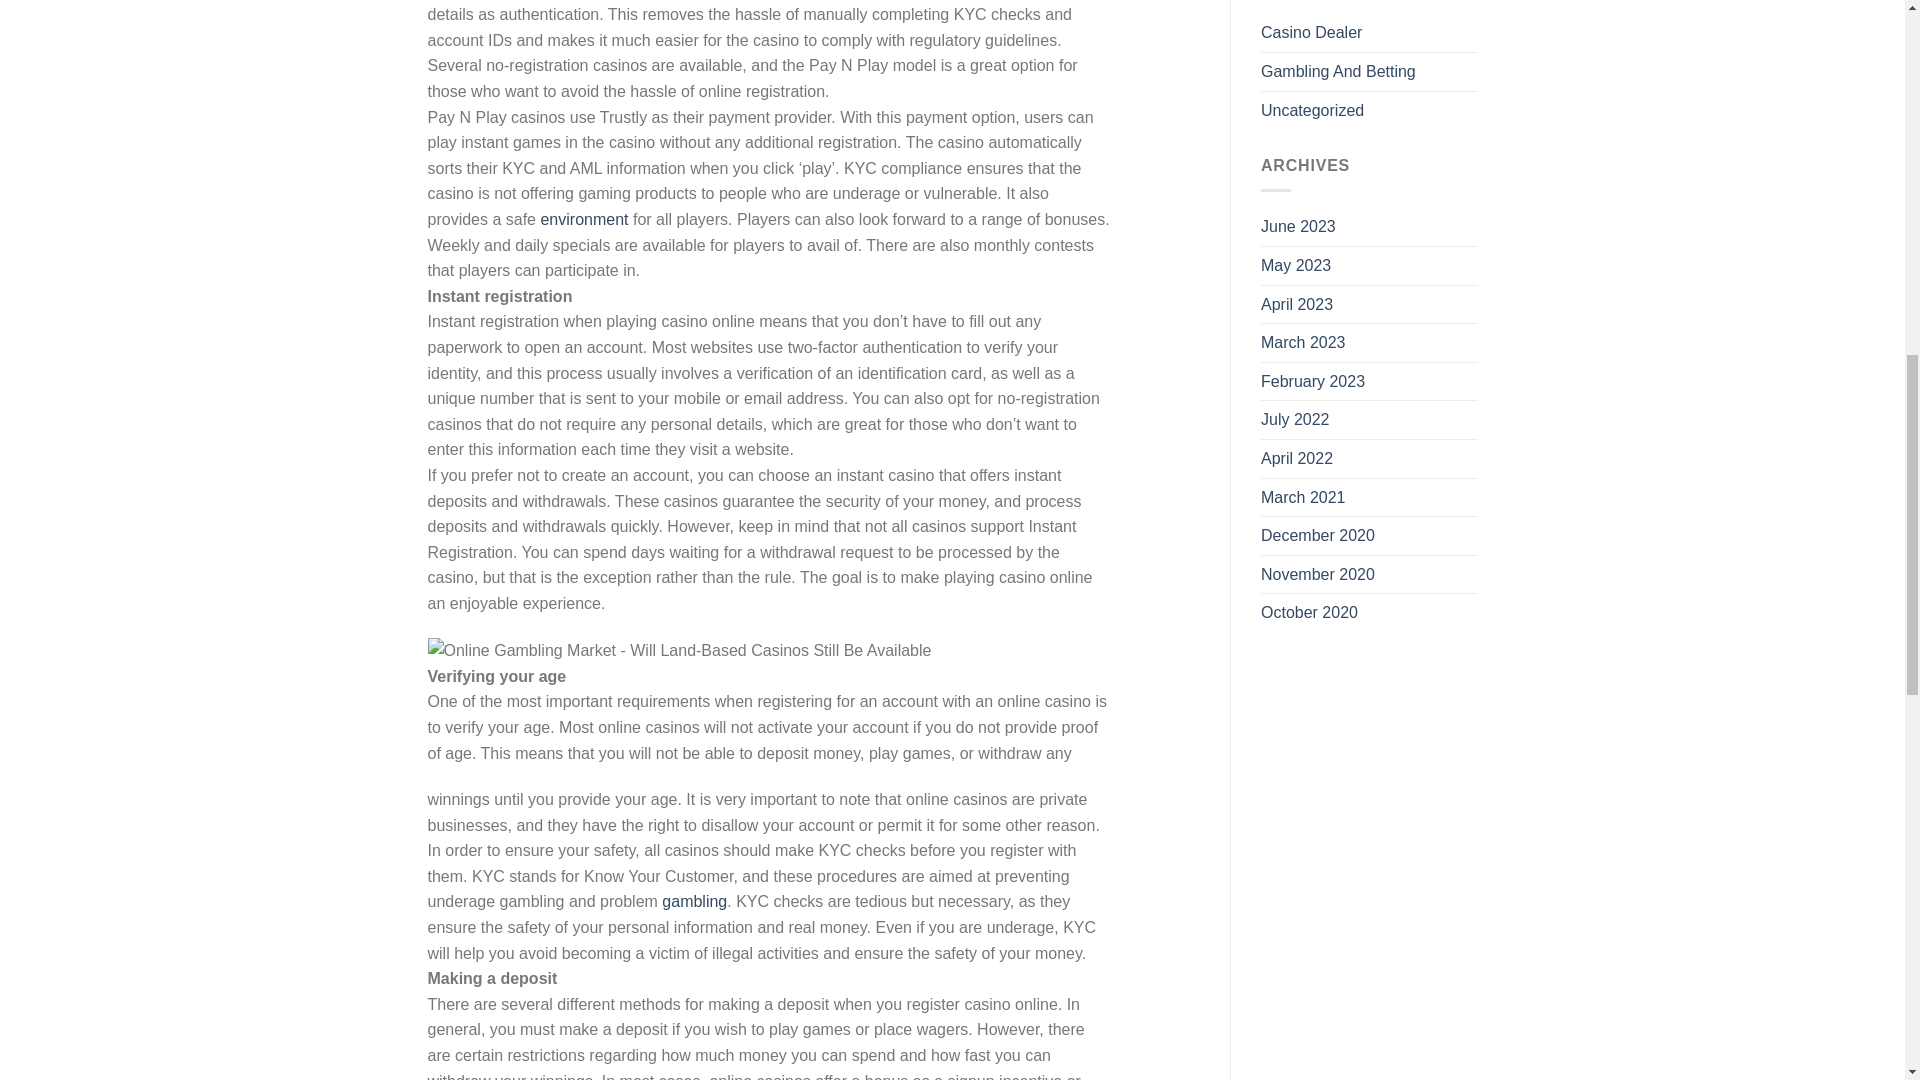 This screenshot has height=1080, width=1920. Describe the element at coordinates (1296, 305) in the screenshot. I see `April 2023` at that location.